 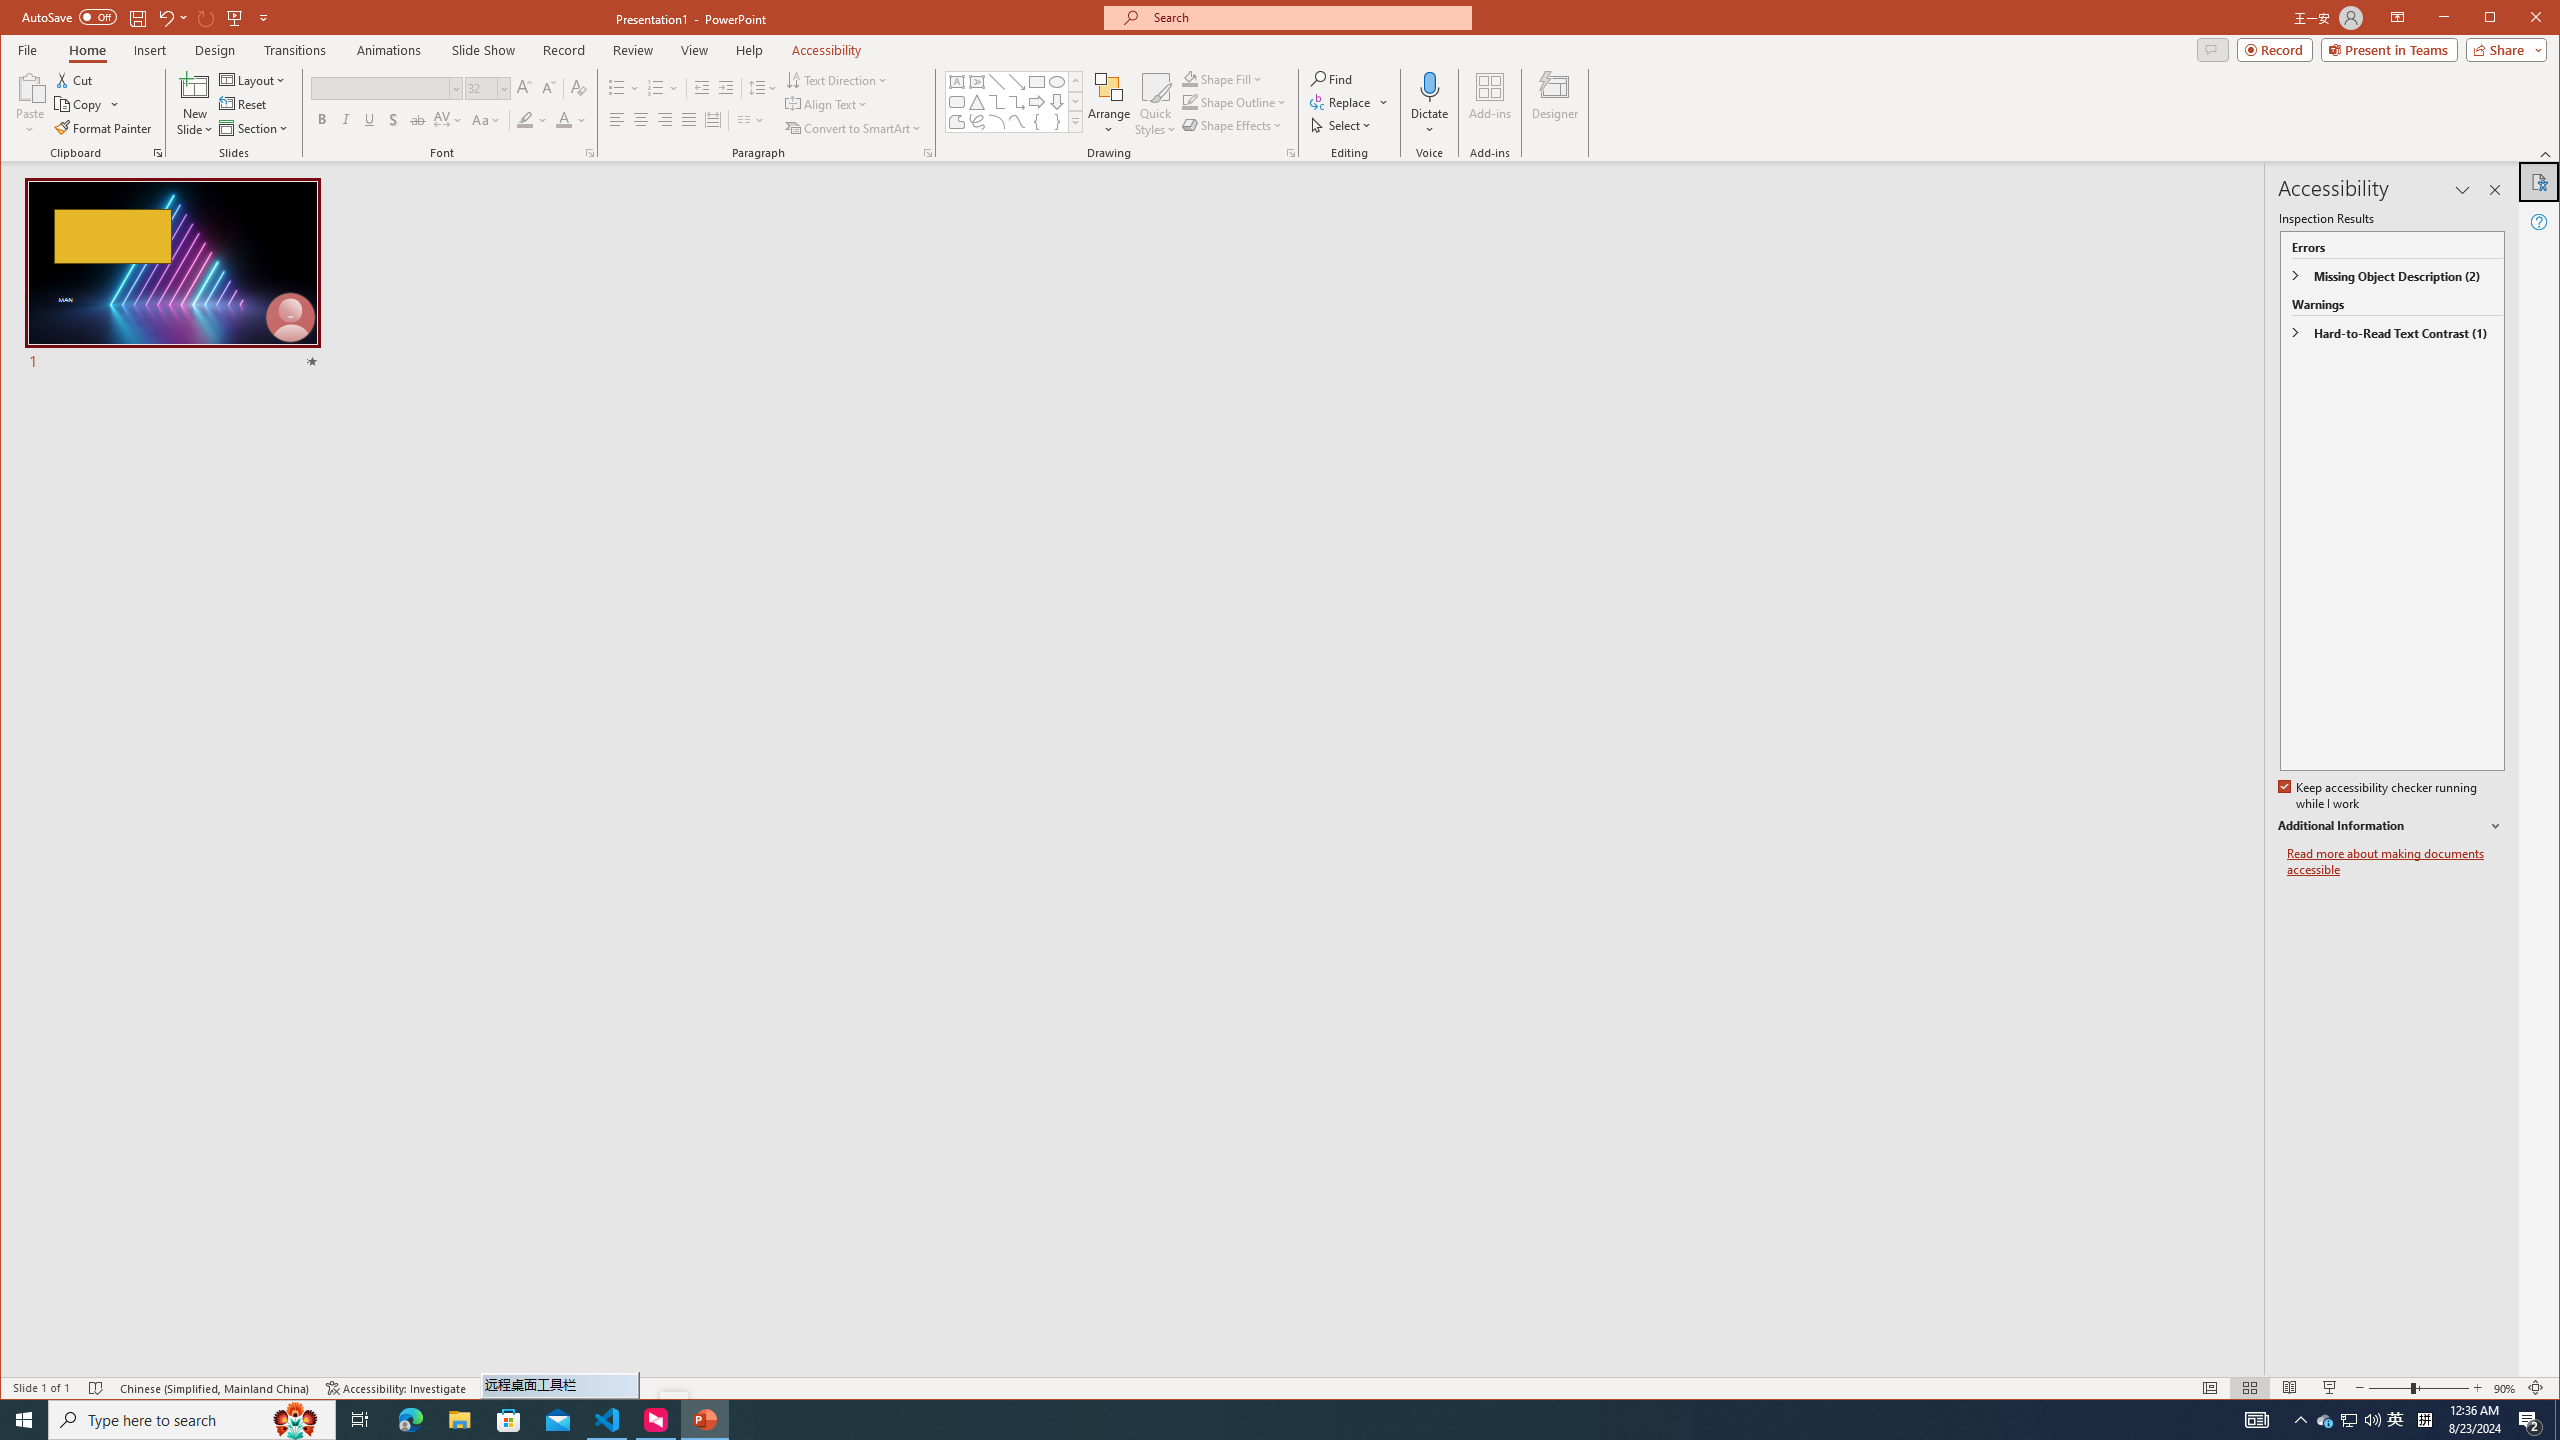 I want to click on Connector: Elbow Arrow, so click(x=1016, y=102).